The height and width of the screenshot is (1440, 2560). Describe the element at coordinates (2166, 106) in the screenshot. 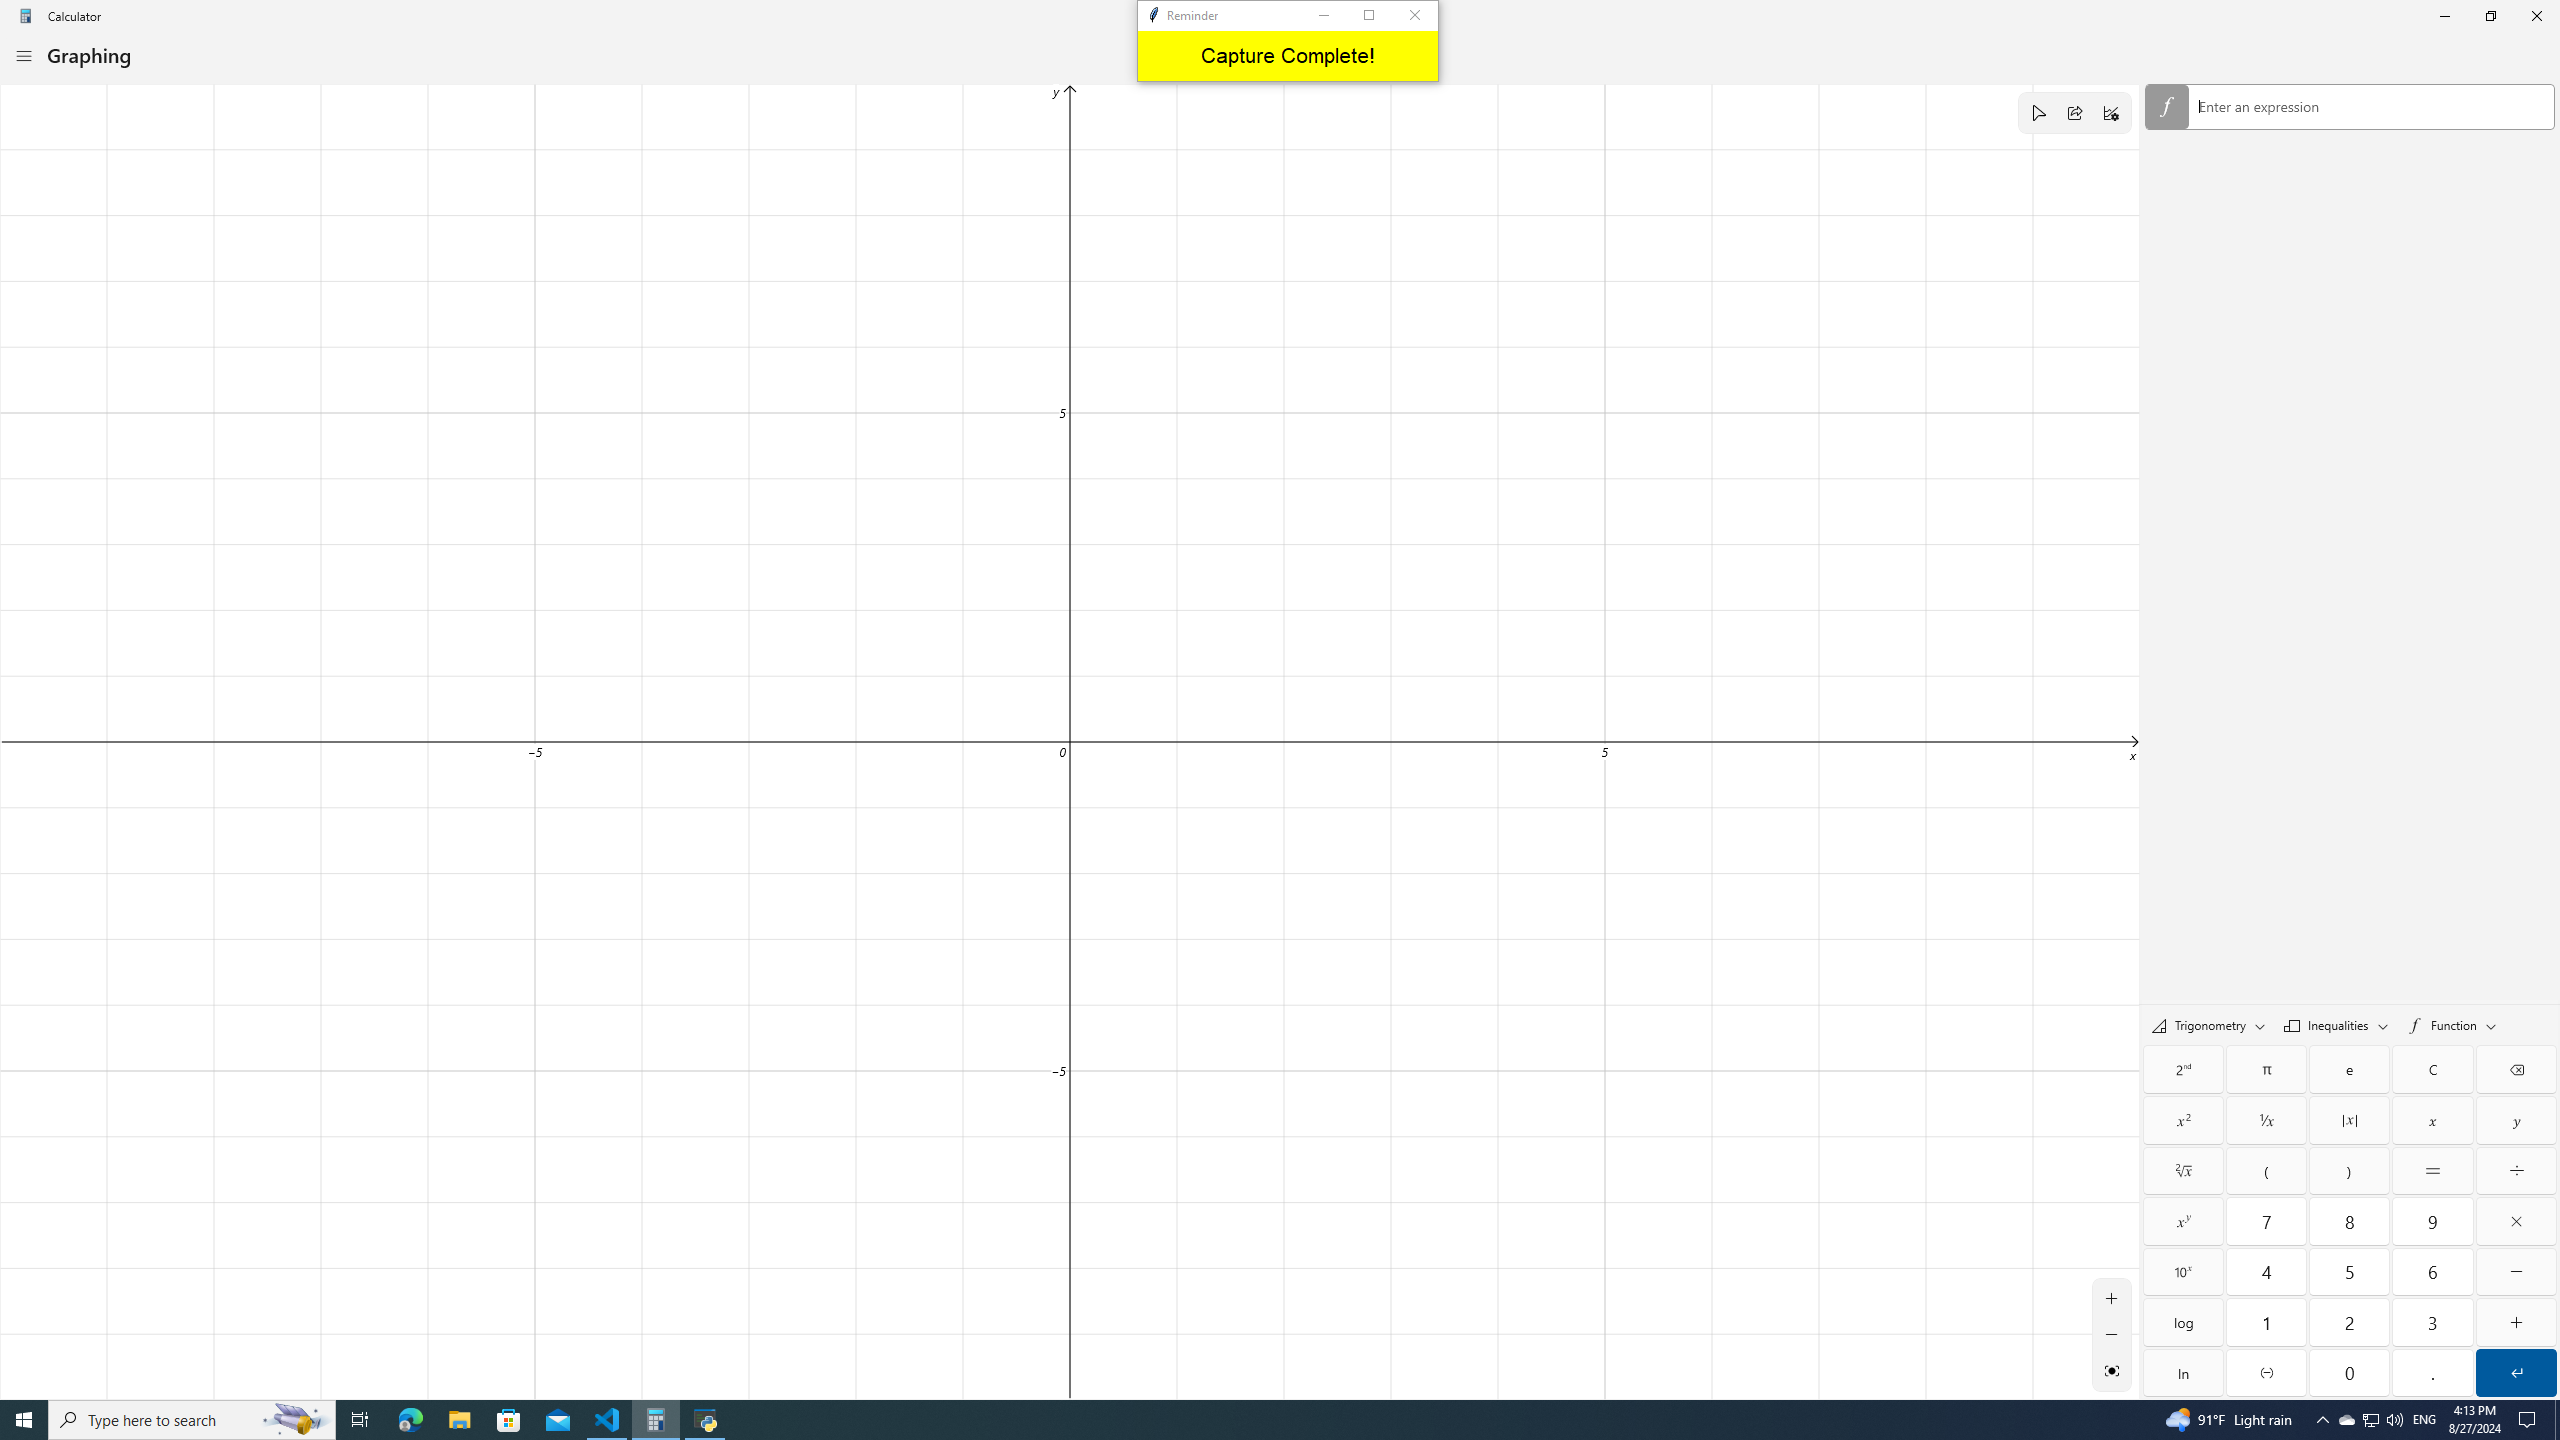

I see `Hide equation 1` at that location.